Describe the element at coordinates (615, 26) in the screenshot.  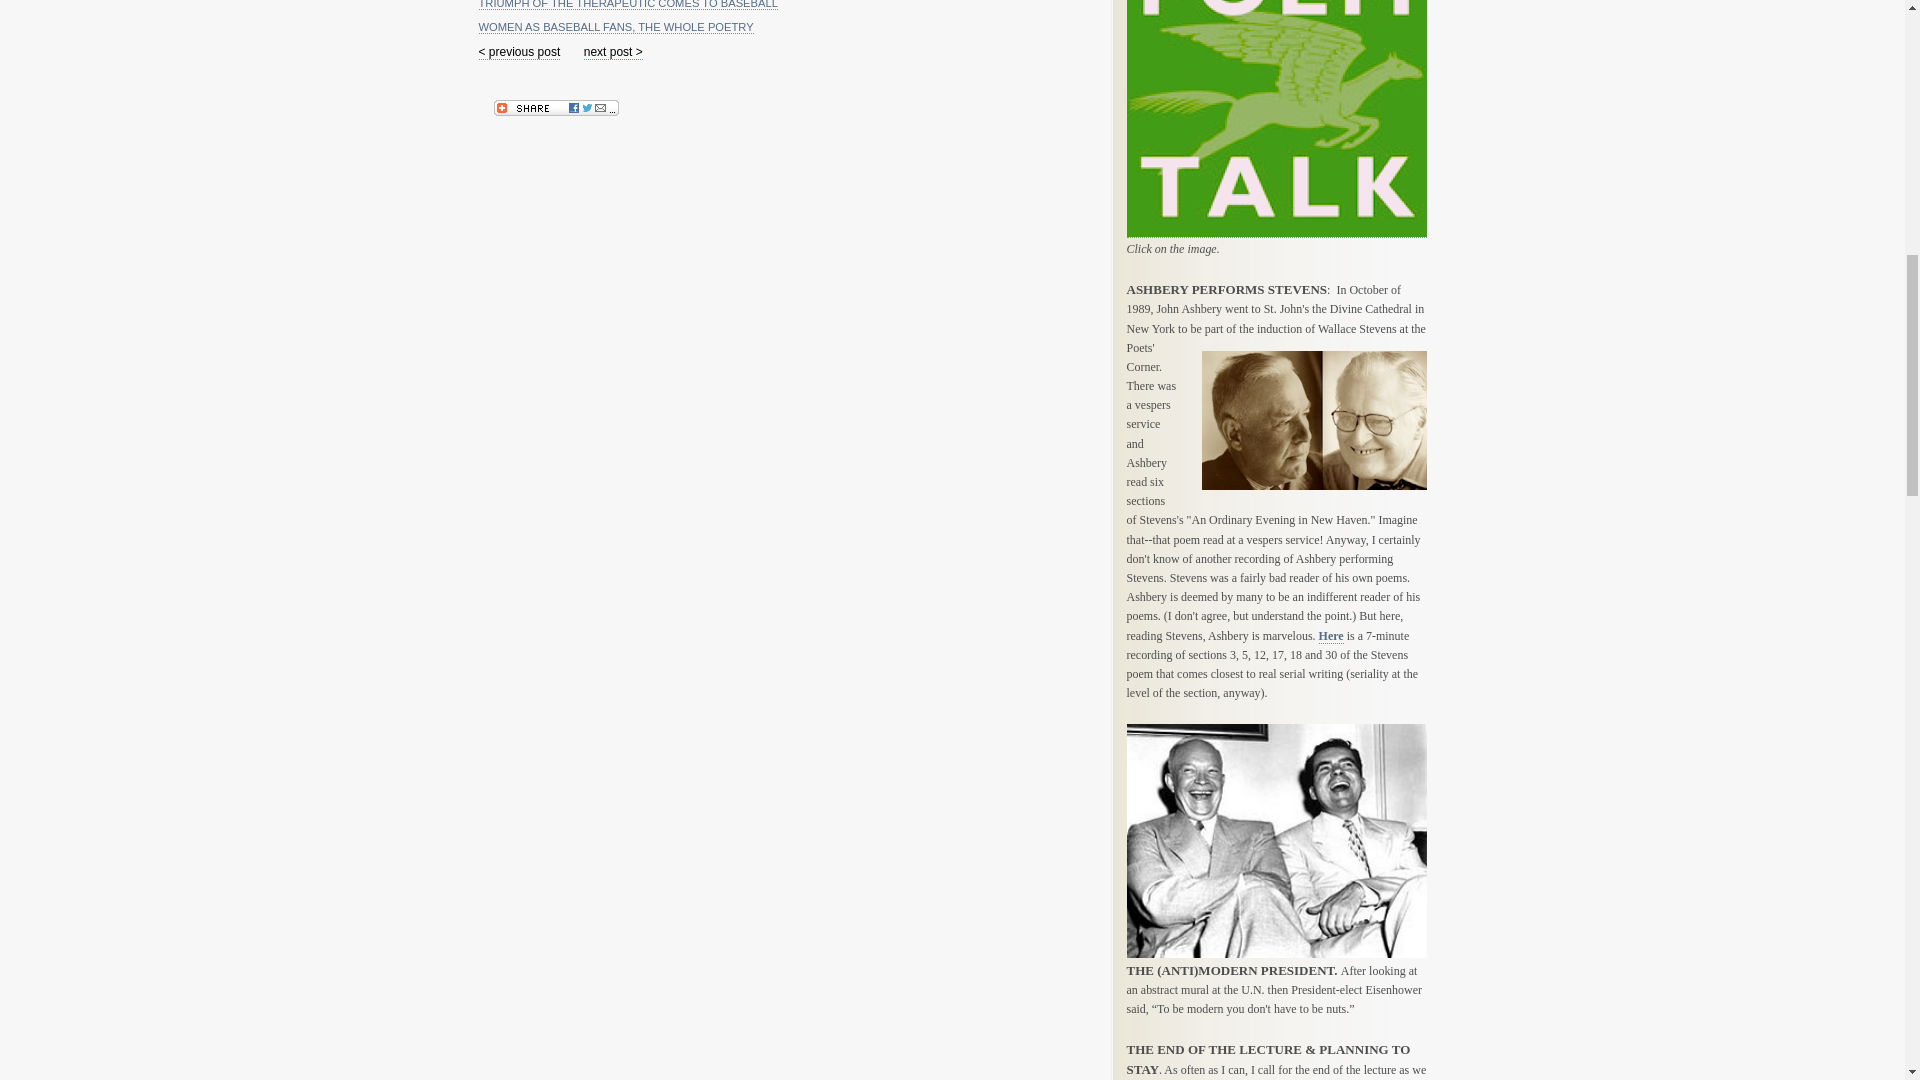
I see `WOMEN AS BASEBALL FANS, THE WHOLE POETRY` at that location.